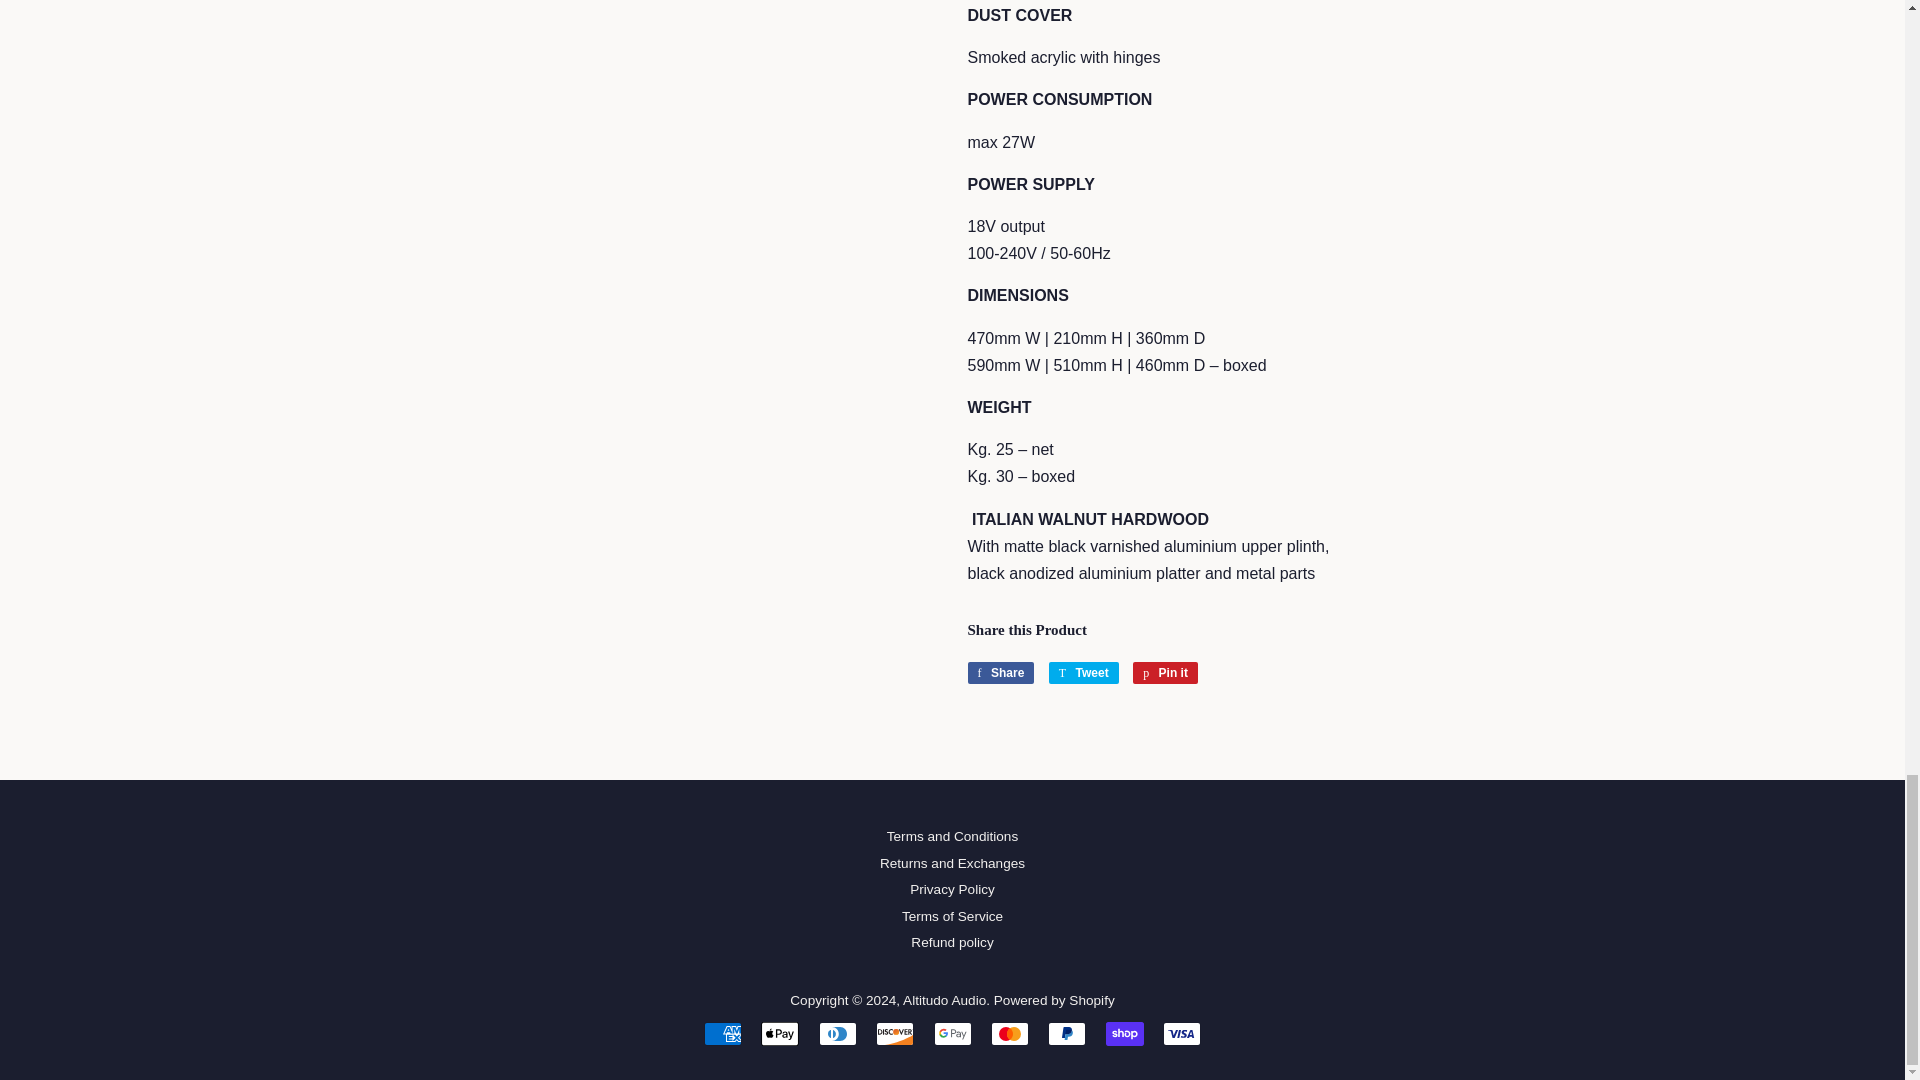 Image resolution: width=1920 pixels, height=1080 pixels. Describe the element at coordinates (952, 1034) in the screenshot. I see `Google Pay` at that location.